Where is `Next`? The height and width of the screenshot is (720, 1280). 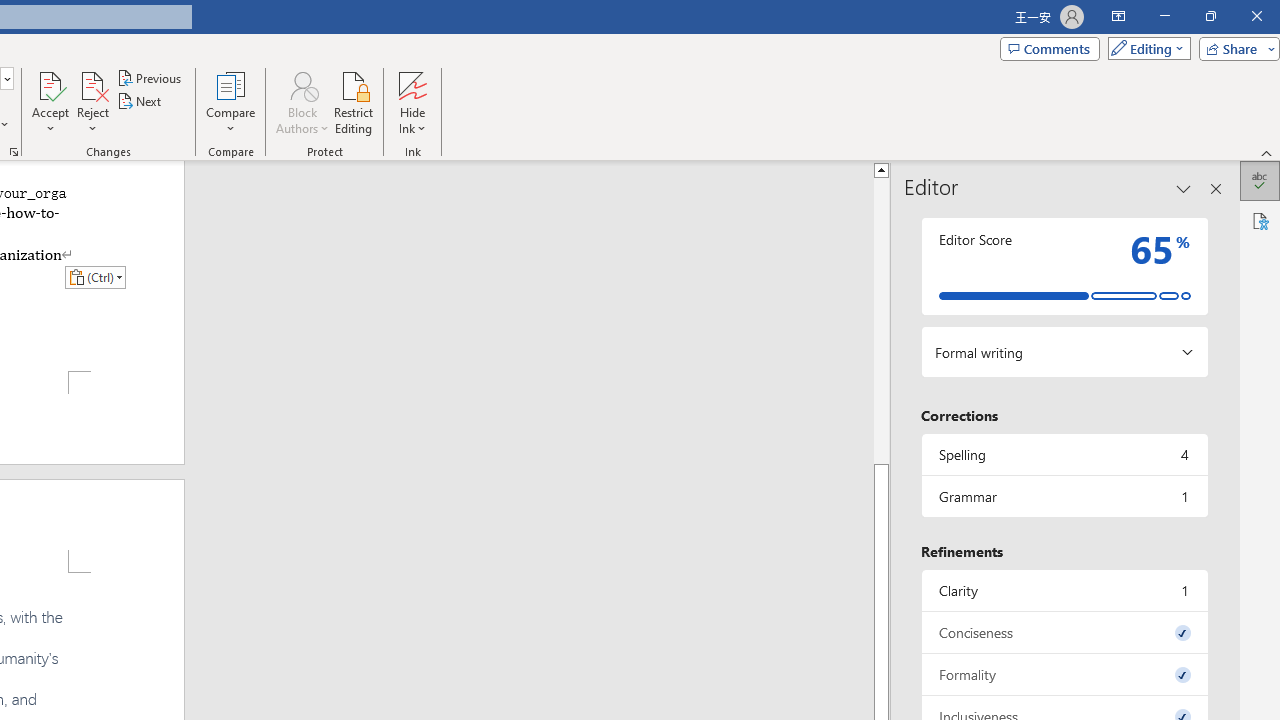 Next is located at coordinates (140, 102).